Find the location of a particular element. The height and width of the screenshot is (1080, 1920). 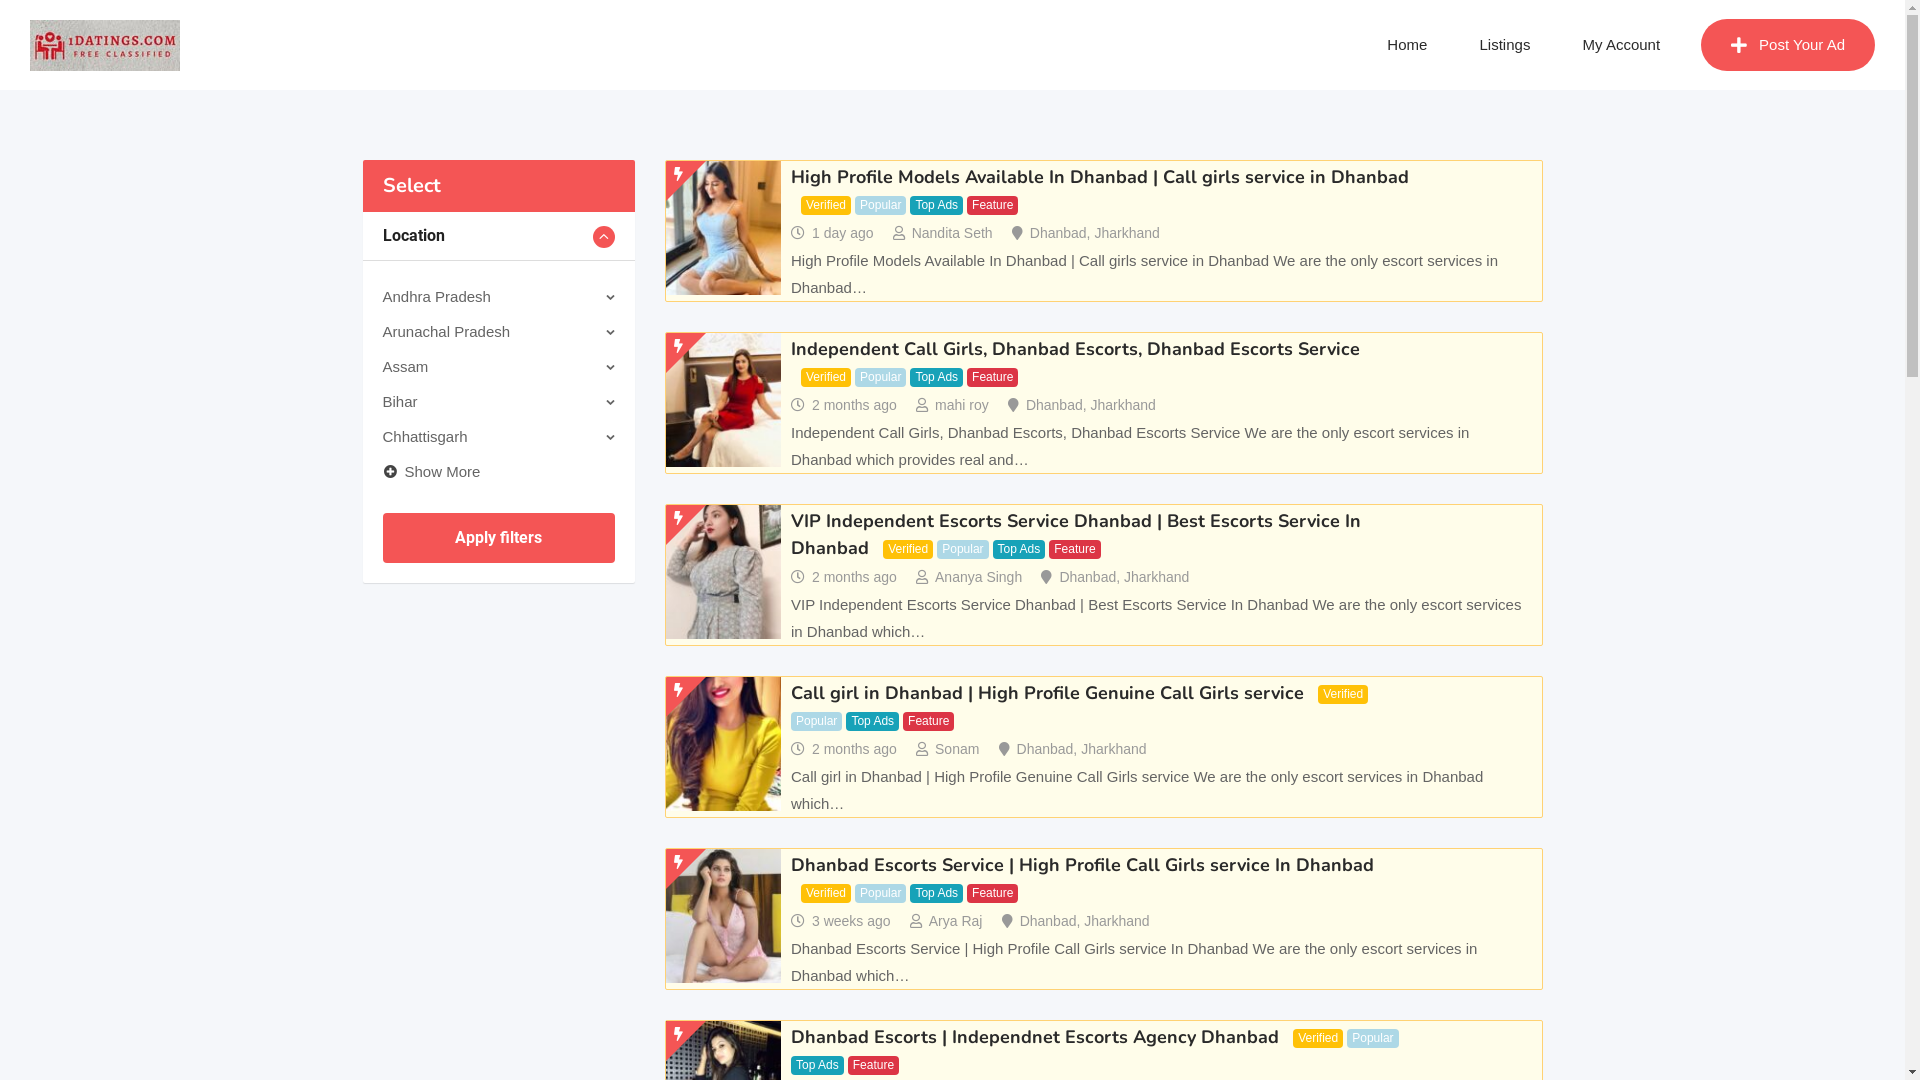

Assam is located at coordinates (405, 366).